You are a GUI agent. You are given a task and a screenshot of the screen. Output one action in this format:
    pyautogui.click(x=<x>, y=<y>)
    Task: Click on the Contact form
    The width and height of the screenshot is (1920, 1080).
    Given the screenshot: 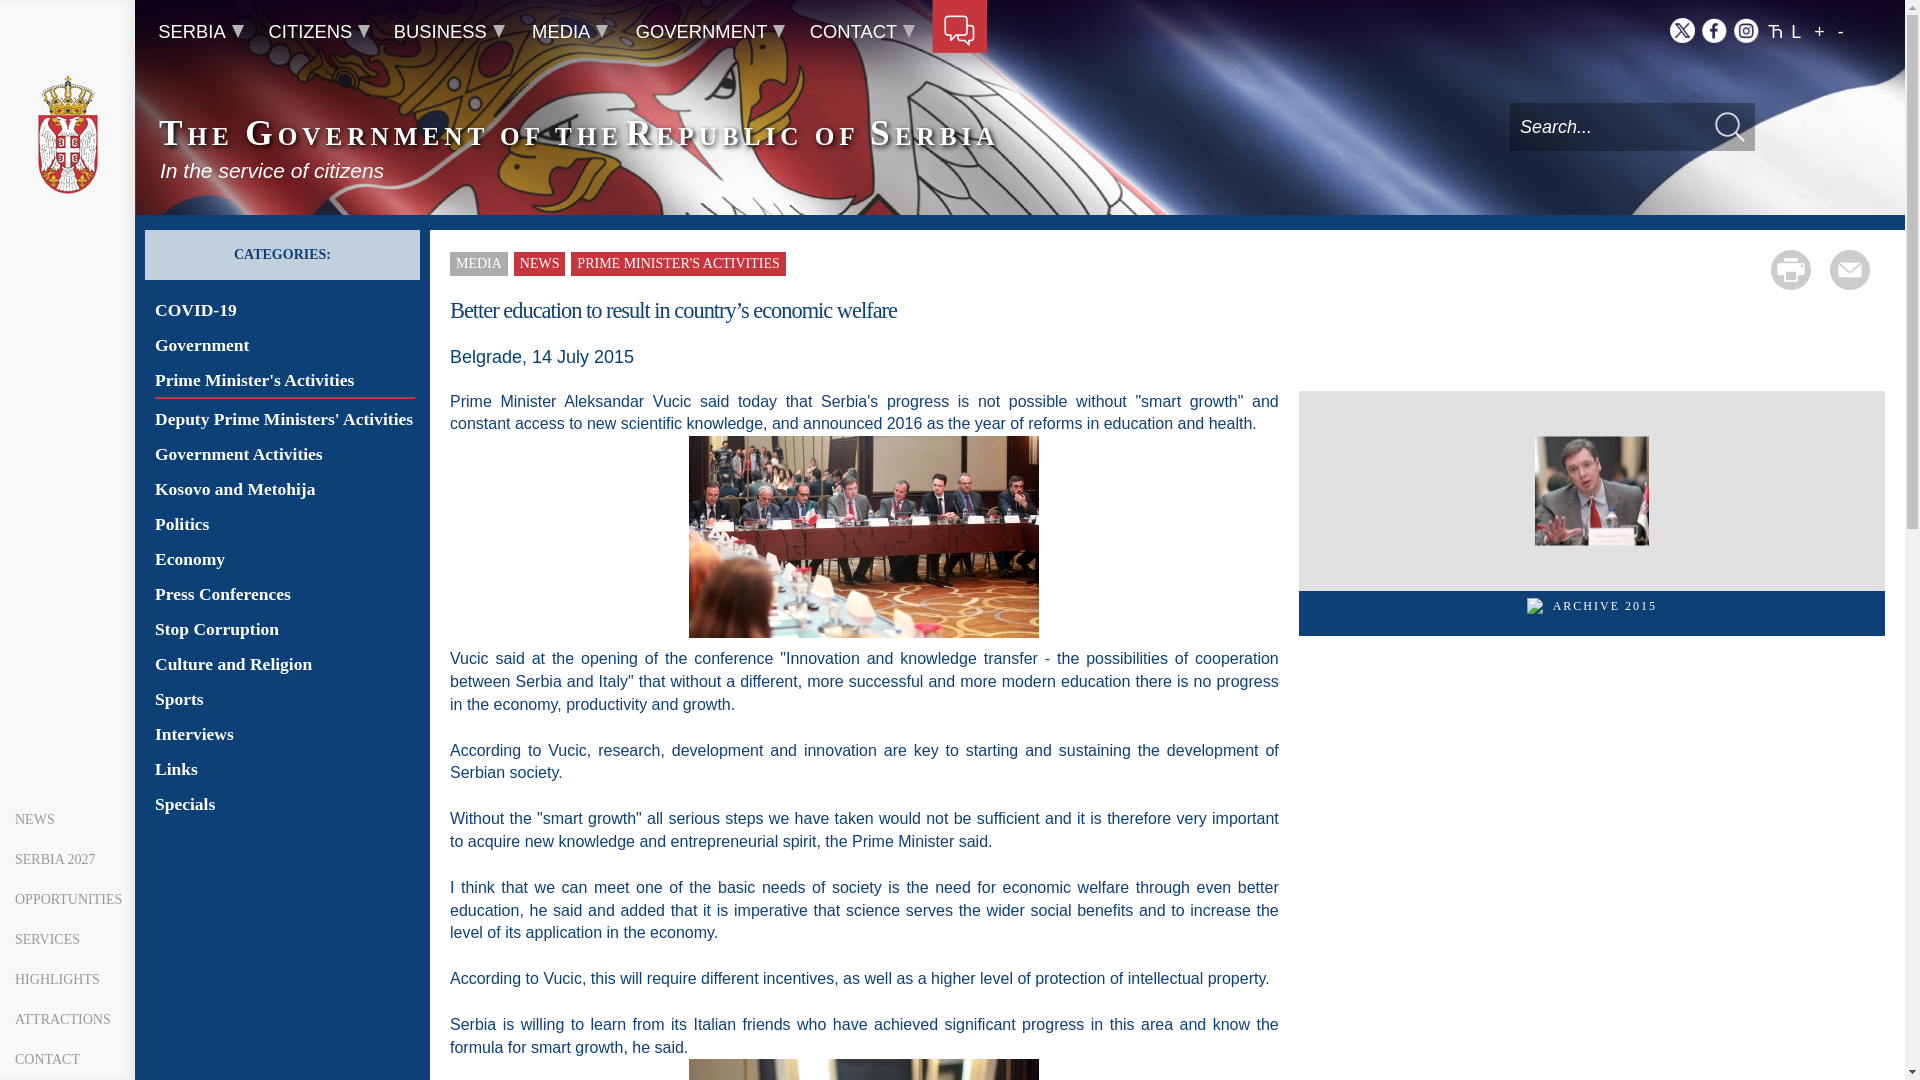 What is the action you would take?
    pyautogui.click(x=958, y=32)
    